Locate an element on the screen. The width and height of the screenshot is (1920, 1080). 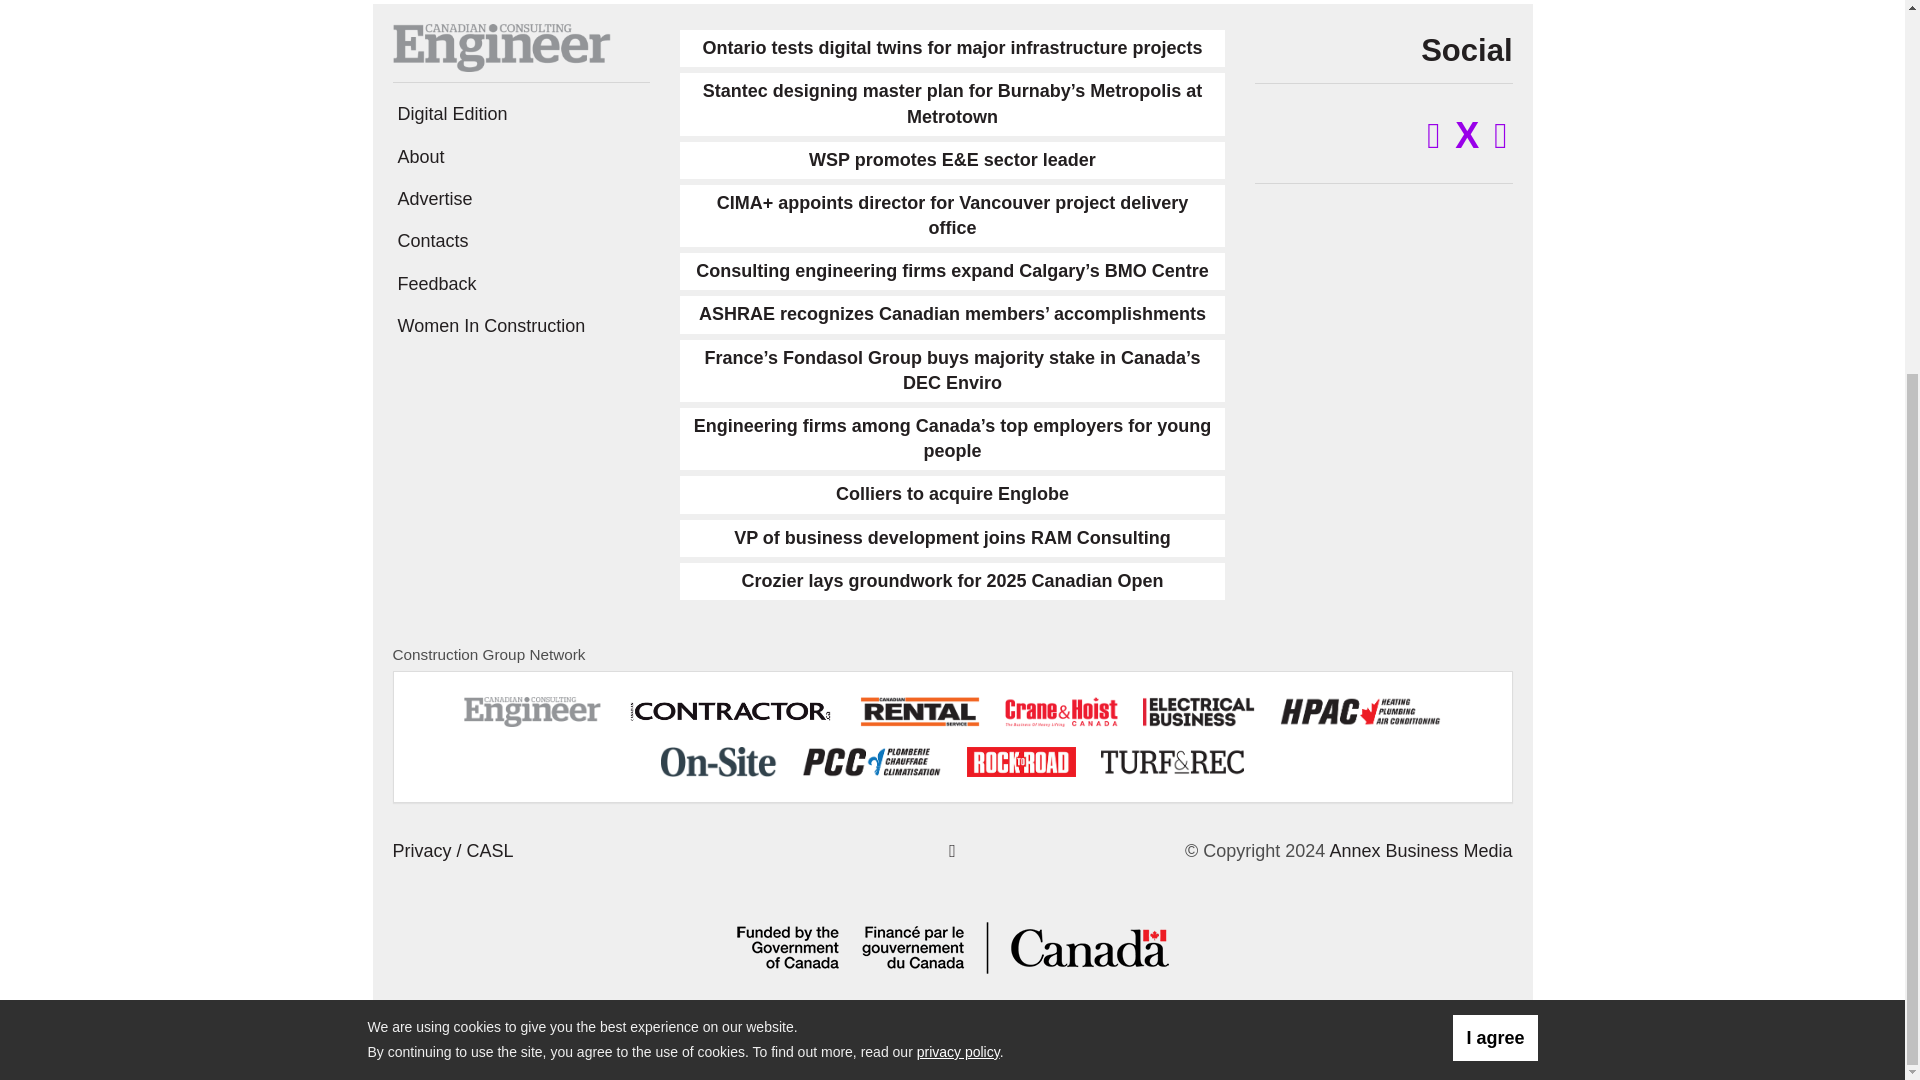
Canadian Consulting Engineer is located at coordinates (500, 46).